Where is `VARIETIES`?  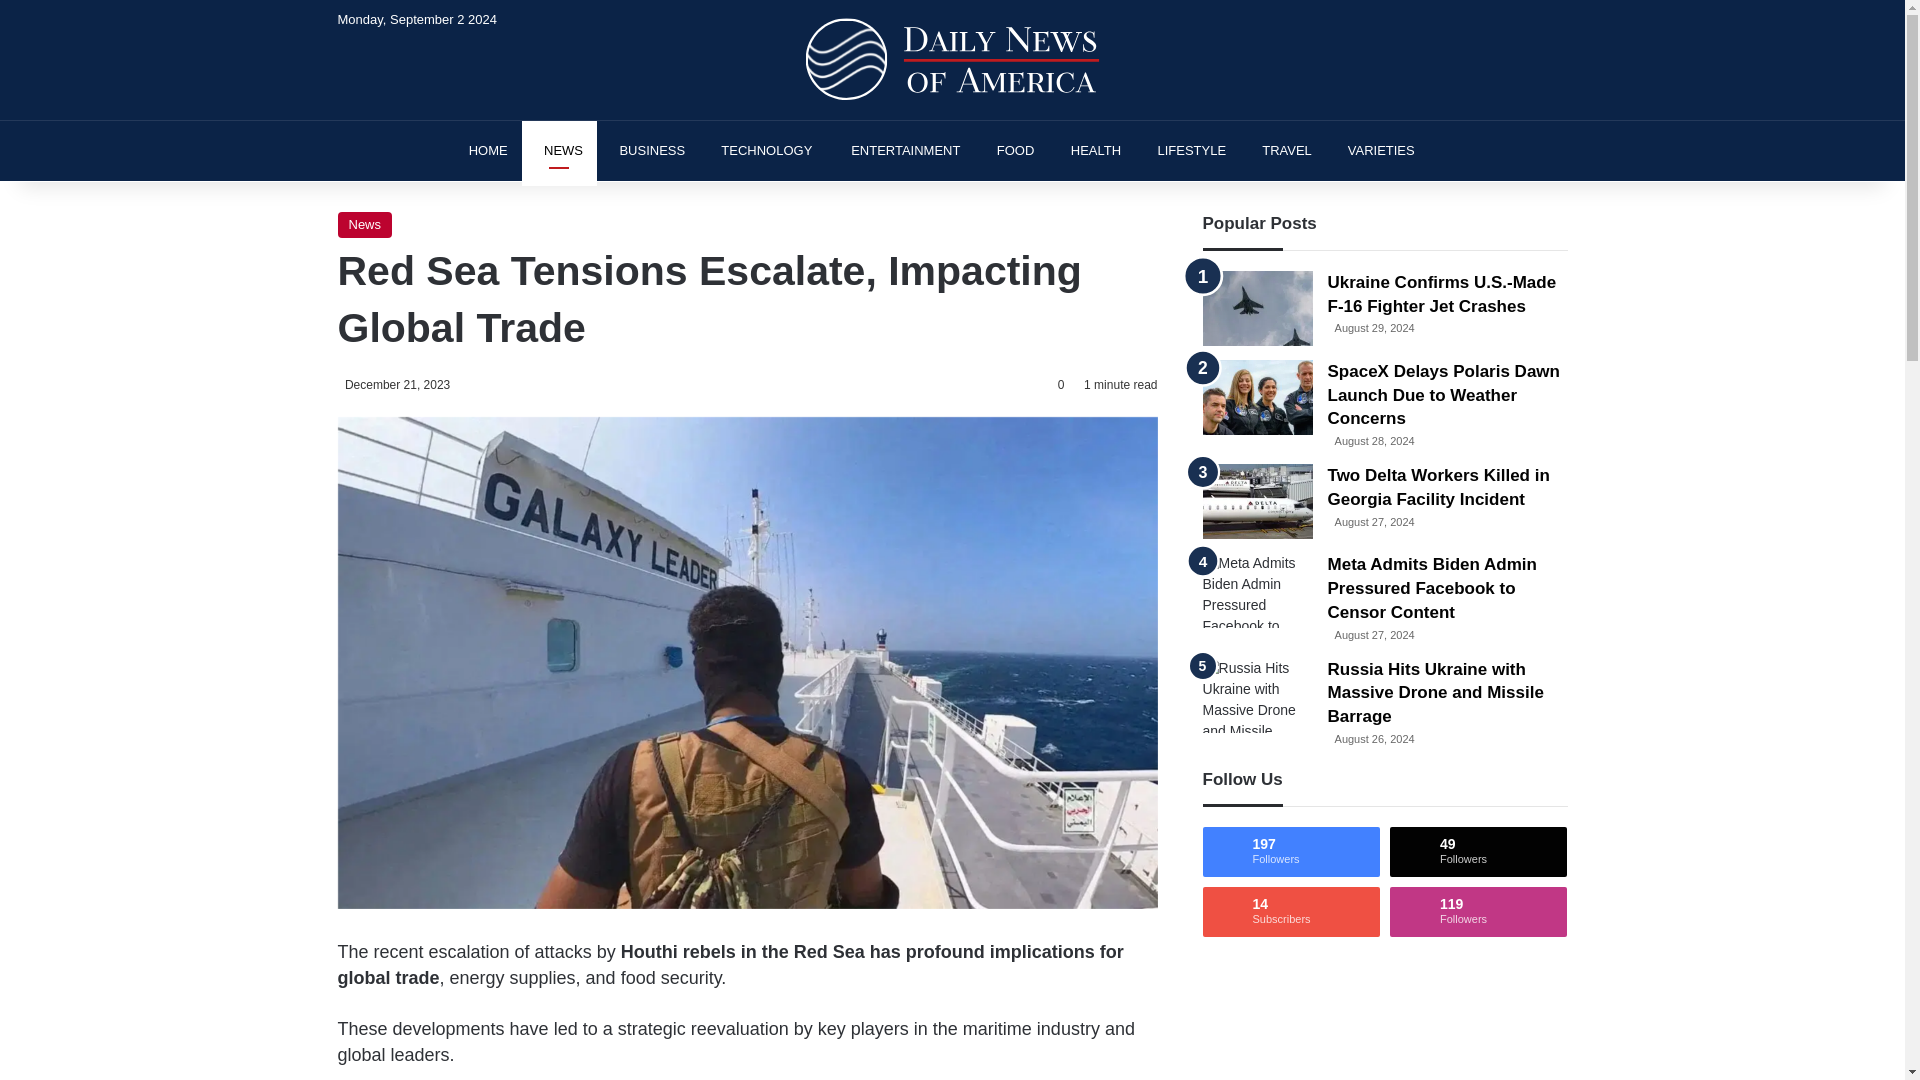 VARIETIES is located at coordinates (1377, 150).